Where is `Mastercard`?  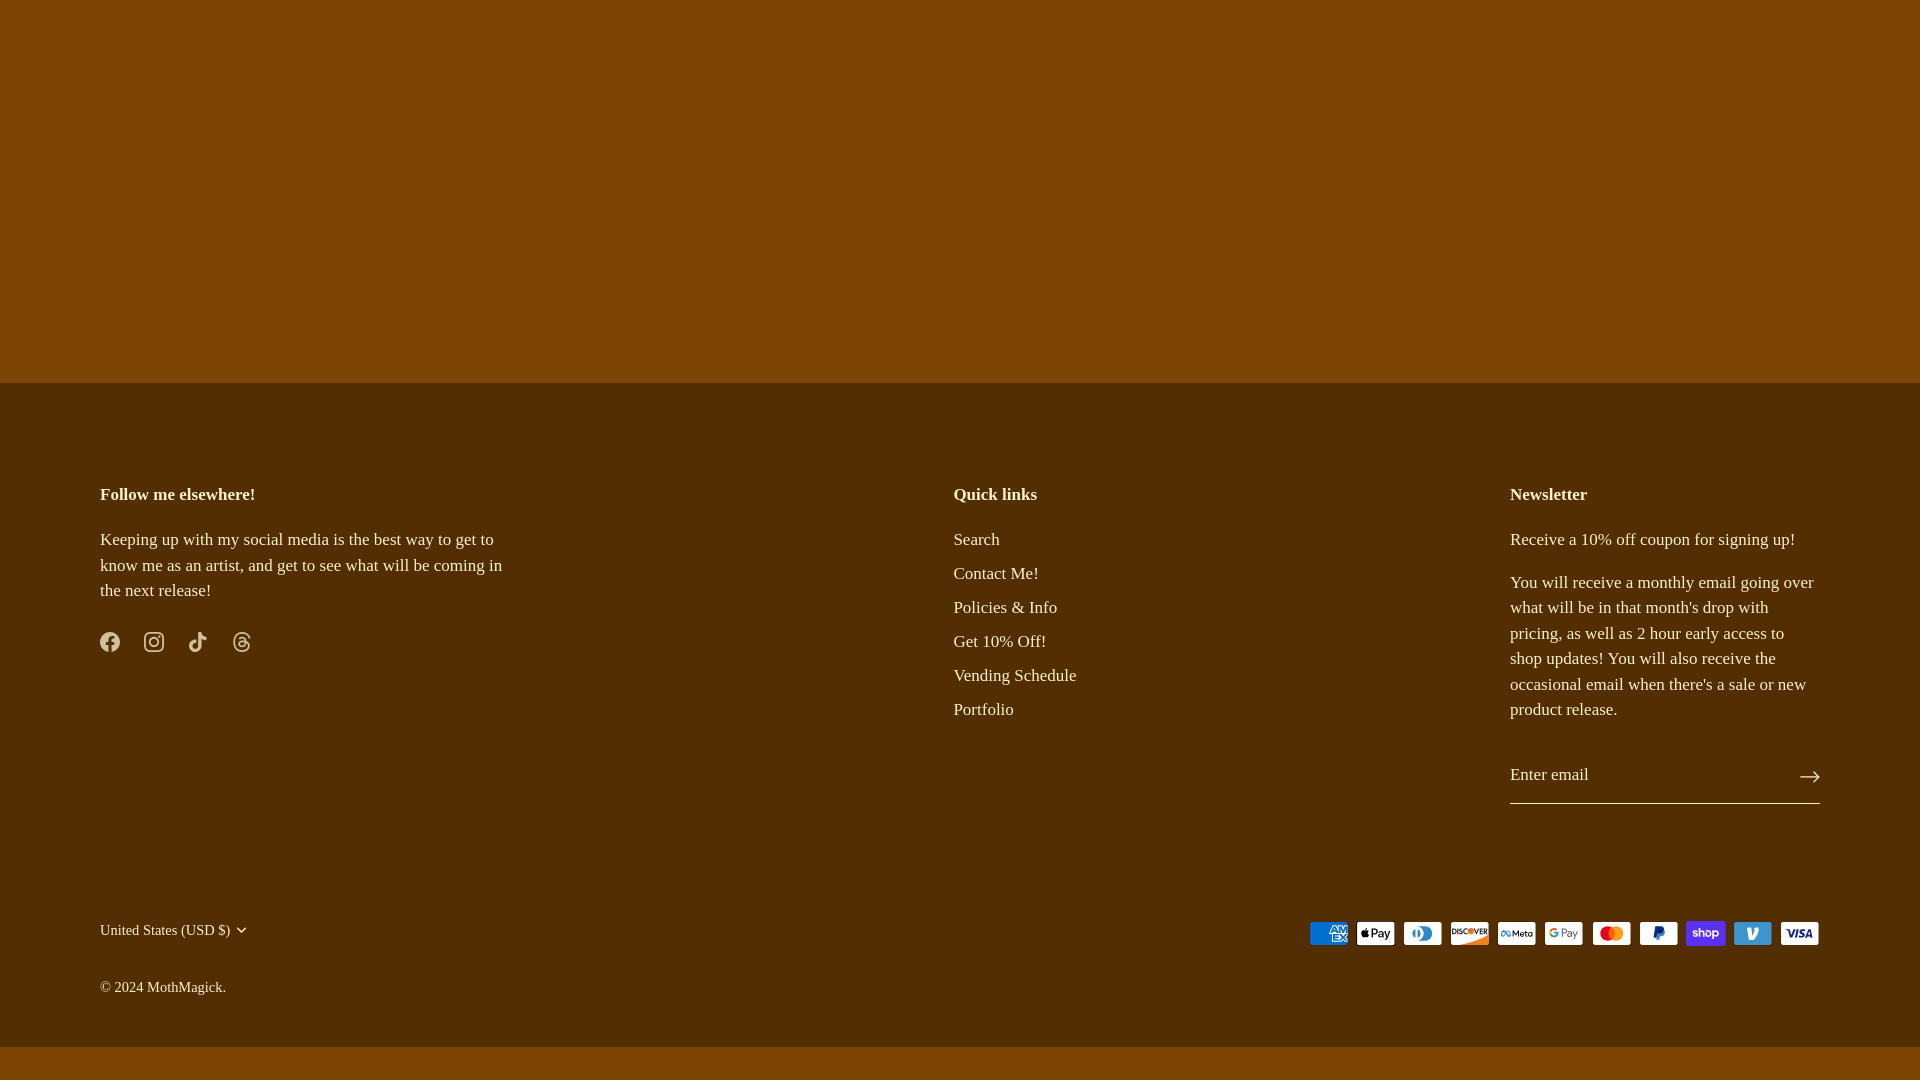
Mastercard is located at coordinates (1612, 934).